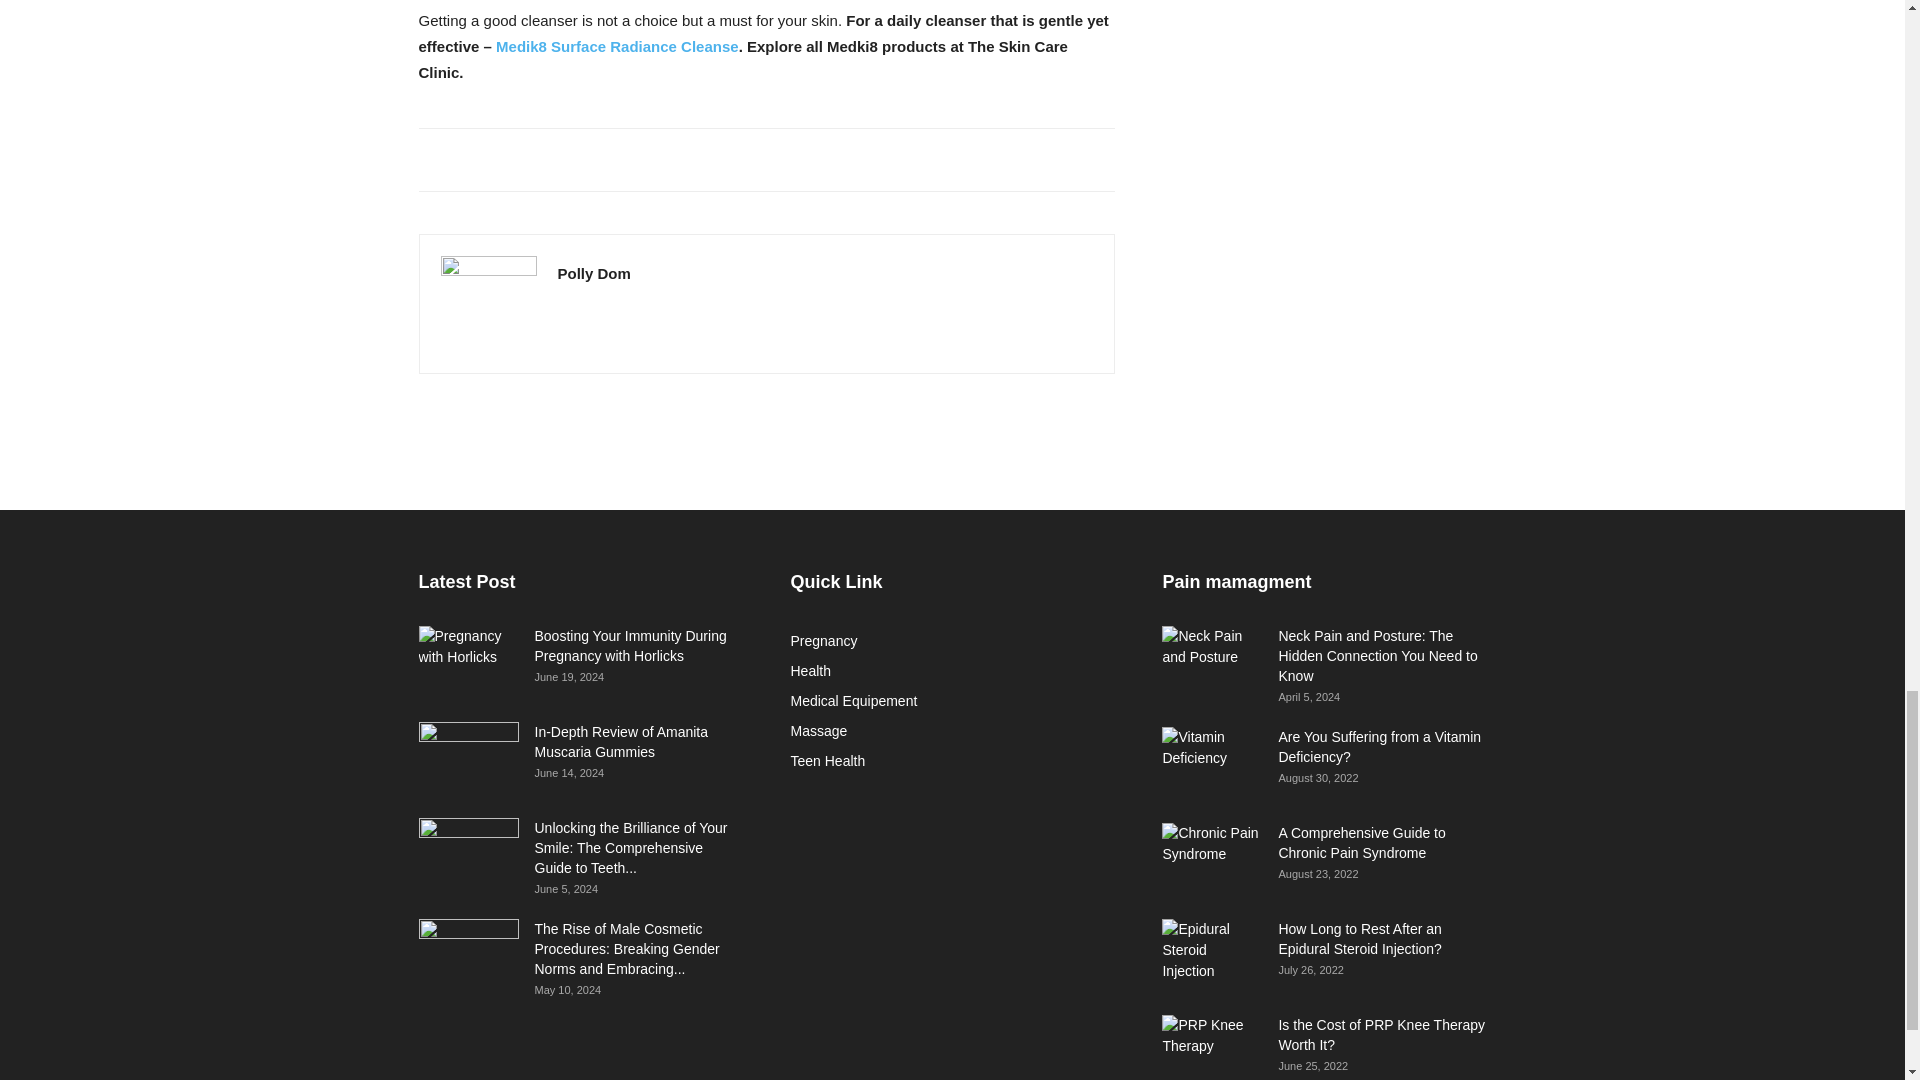  Describe the element at coordinates (617, 46) in the screenshot. I see `Medik8 Surface Radiance Cleanse` at that location.